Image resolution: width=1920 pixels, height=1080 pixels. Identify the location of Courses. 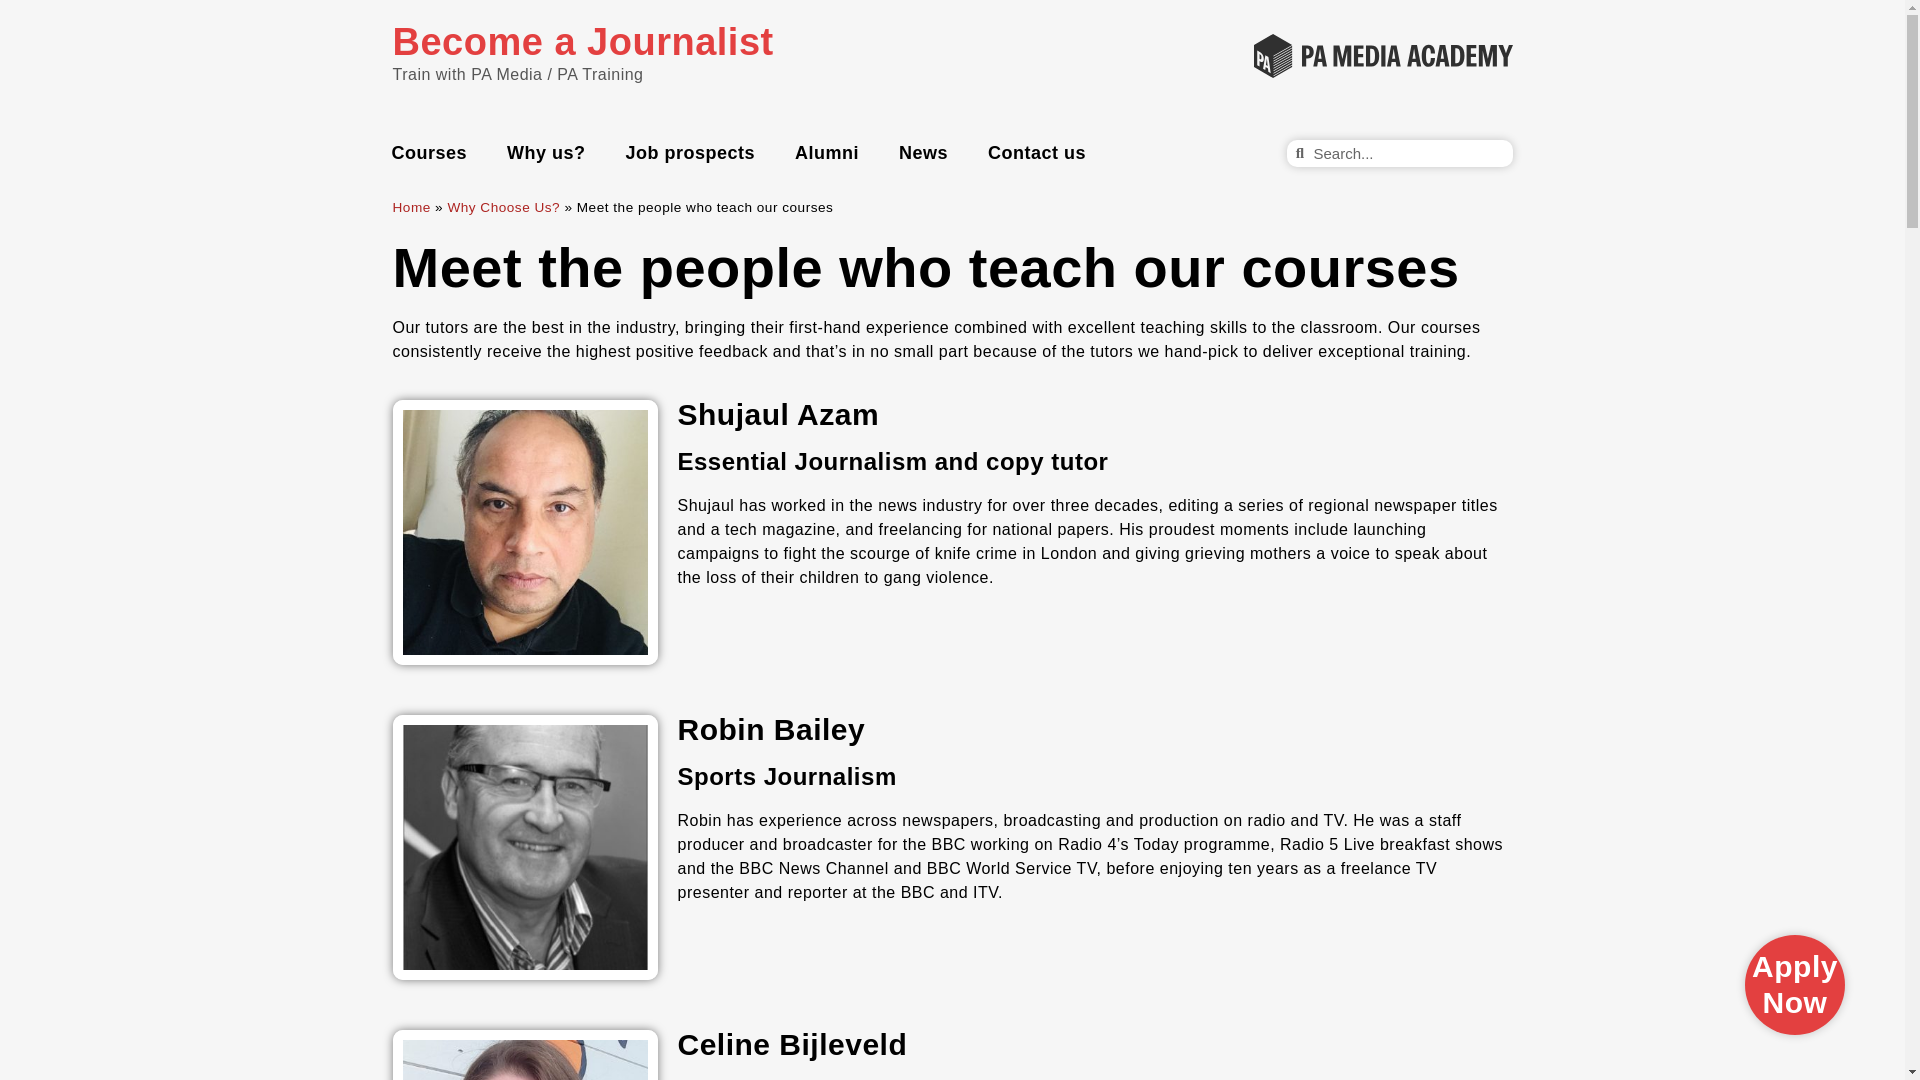
(430, 152).